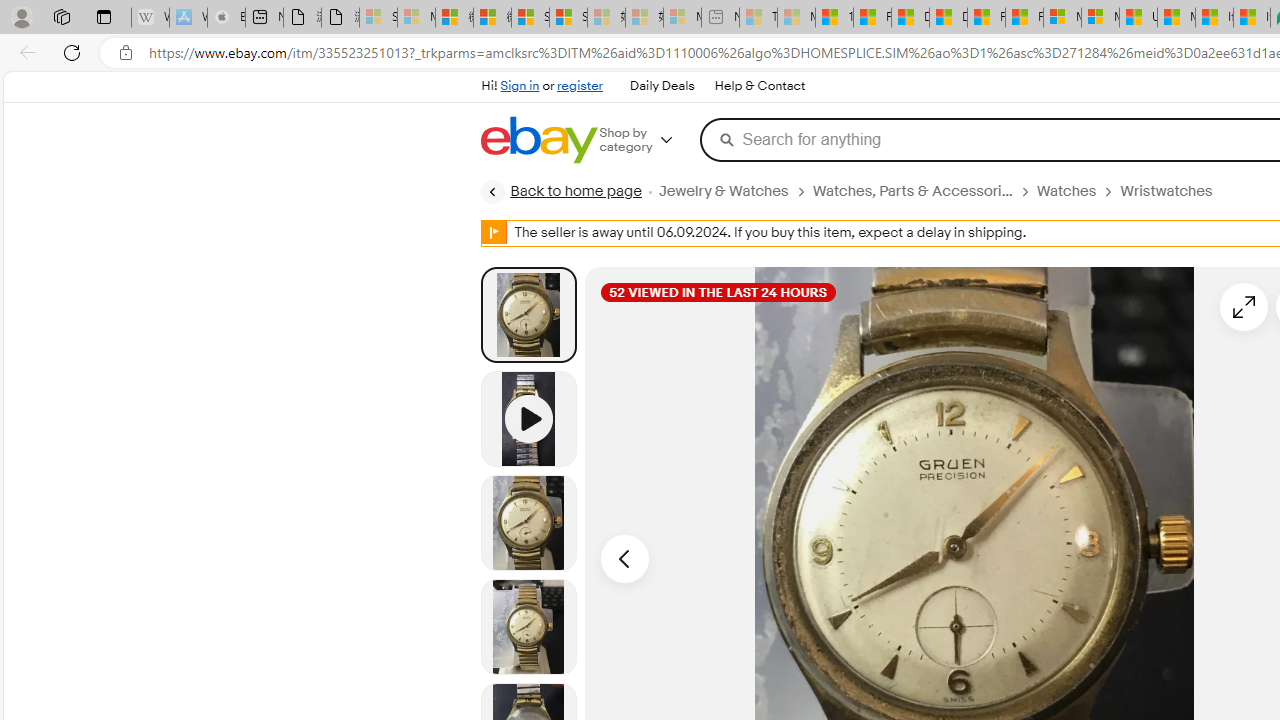 The width and height of the screenshot is (1280, 720). Describe the element at coordinates (1174, 191) in the screenshot. I see `Wristwatches` at that location.